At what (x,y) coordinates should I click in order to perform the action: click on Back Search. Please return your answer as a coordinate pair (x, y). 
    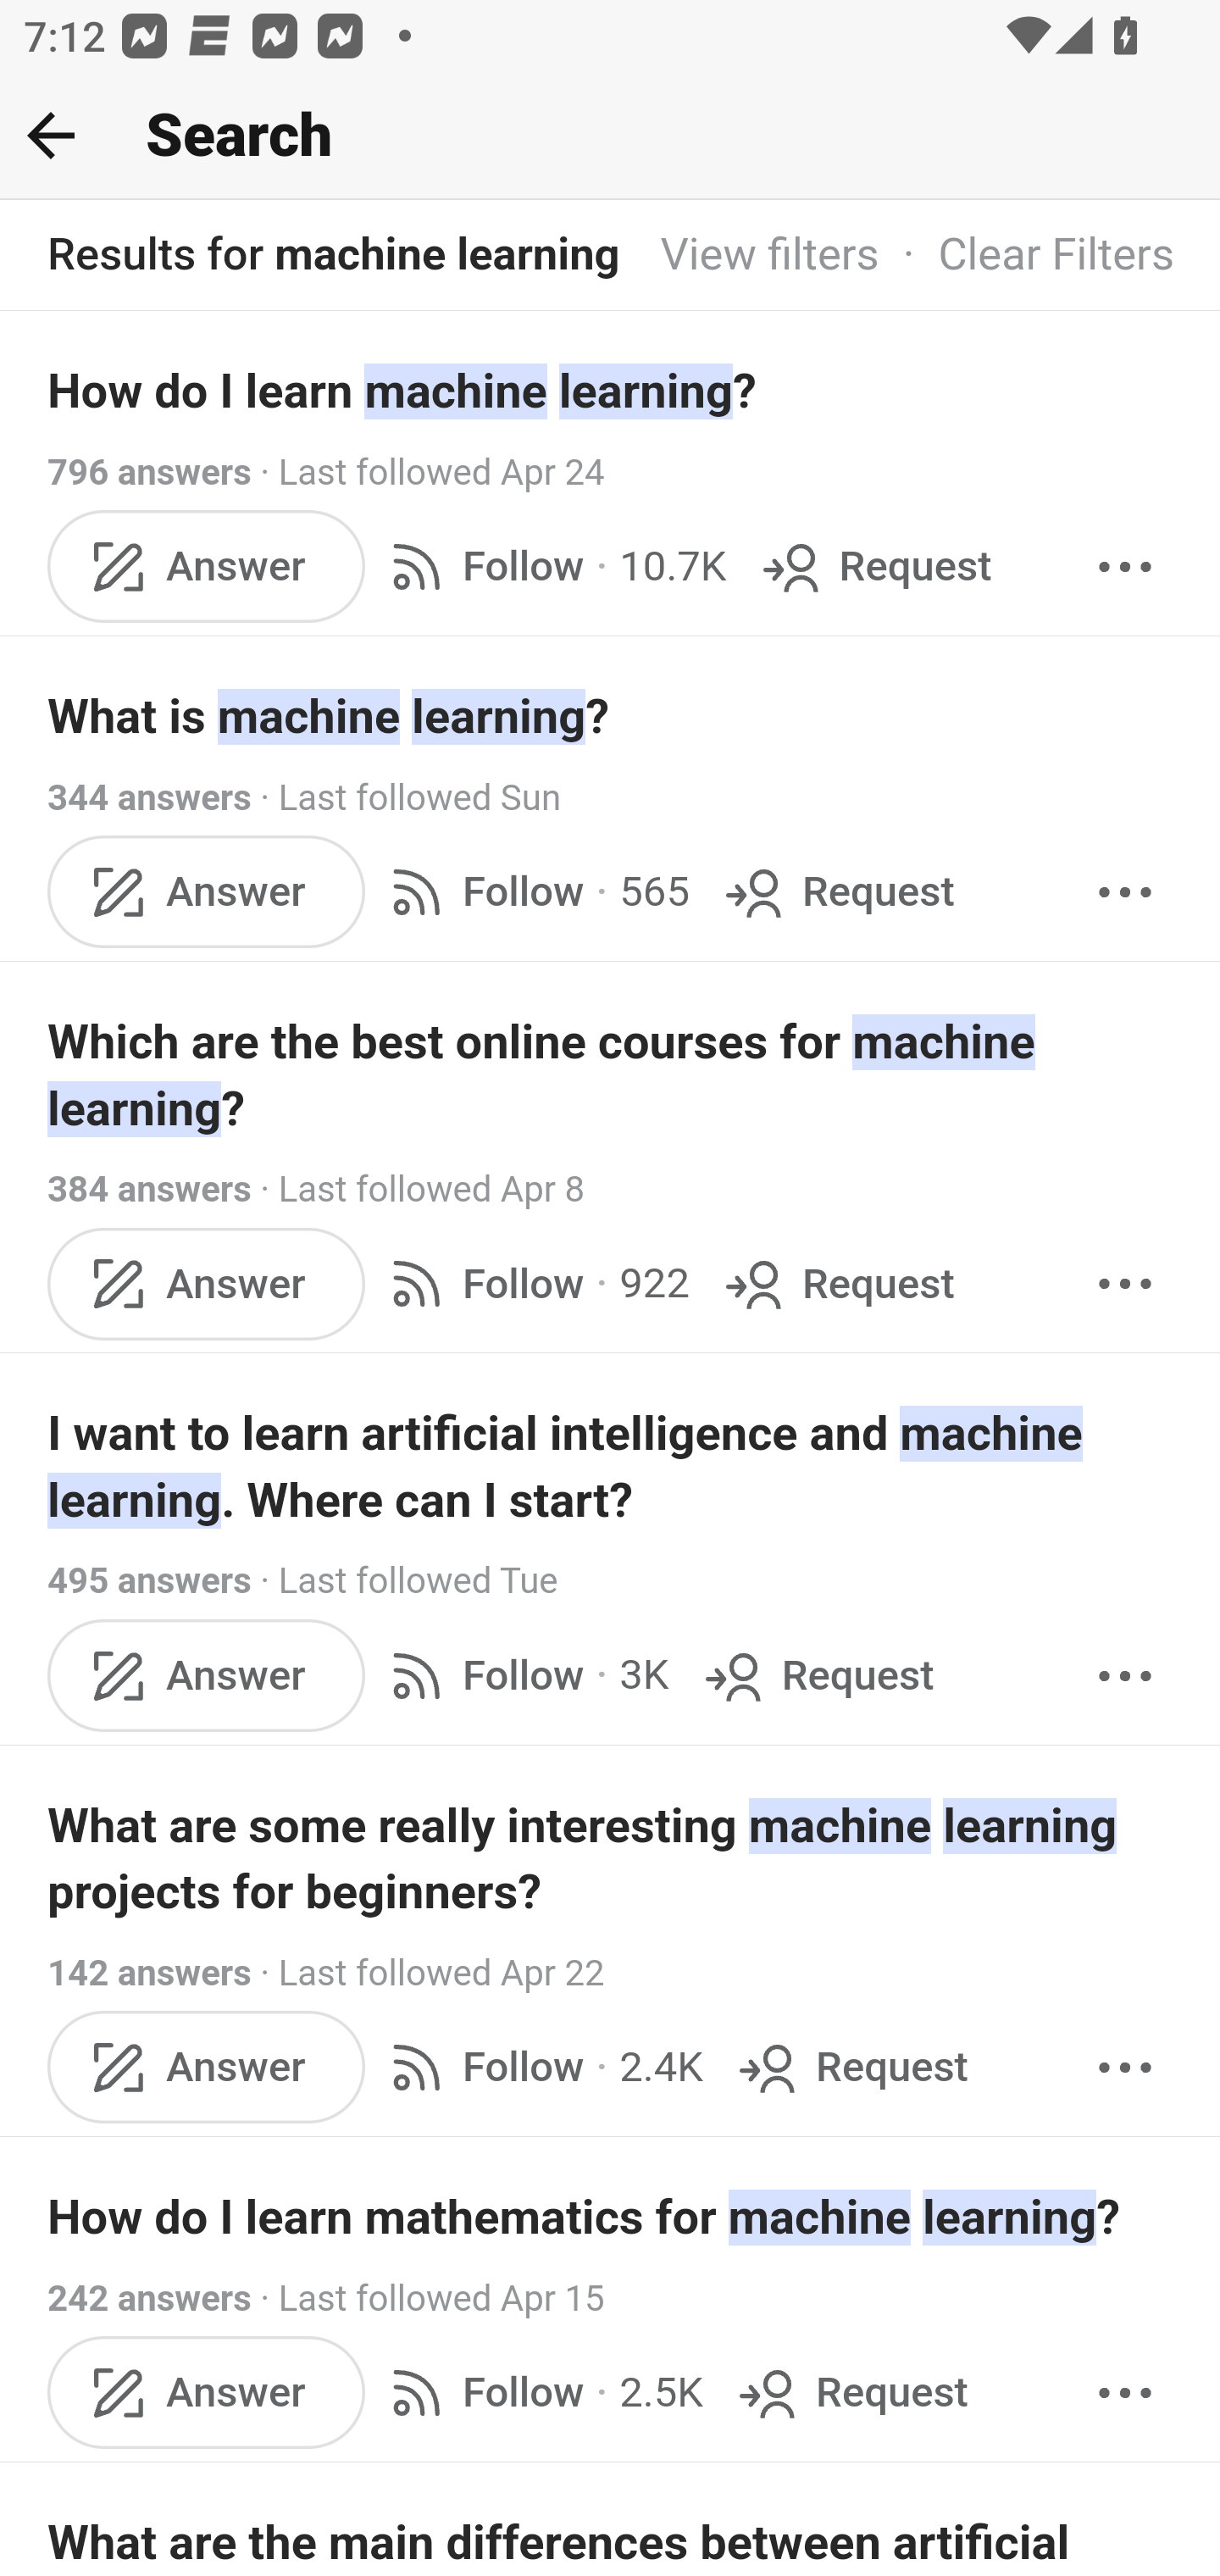
    Looking at the image, I should click on (610, 136).